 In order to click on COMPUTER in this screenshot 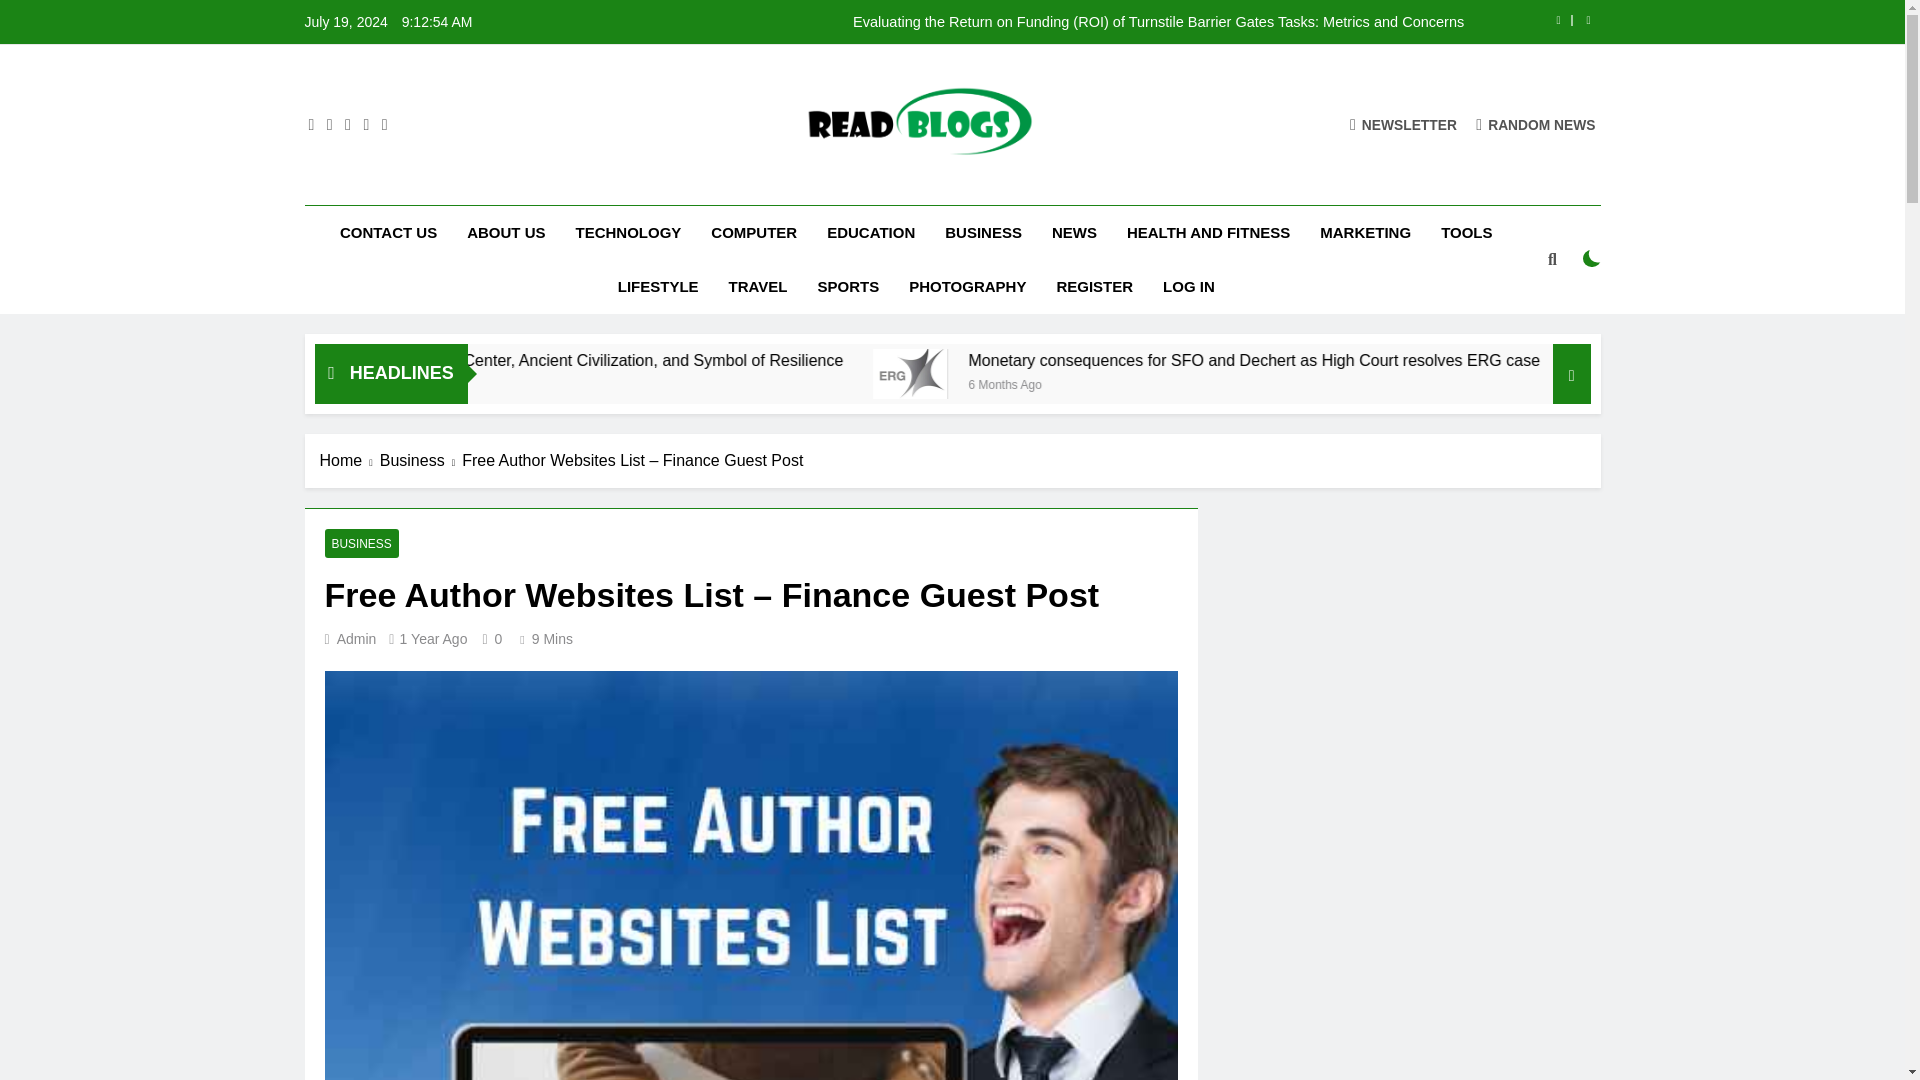, I will do `click(754, 233)`.